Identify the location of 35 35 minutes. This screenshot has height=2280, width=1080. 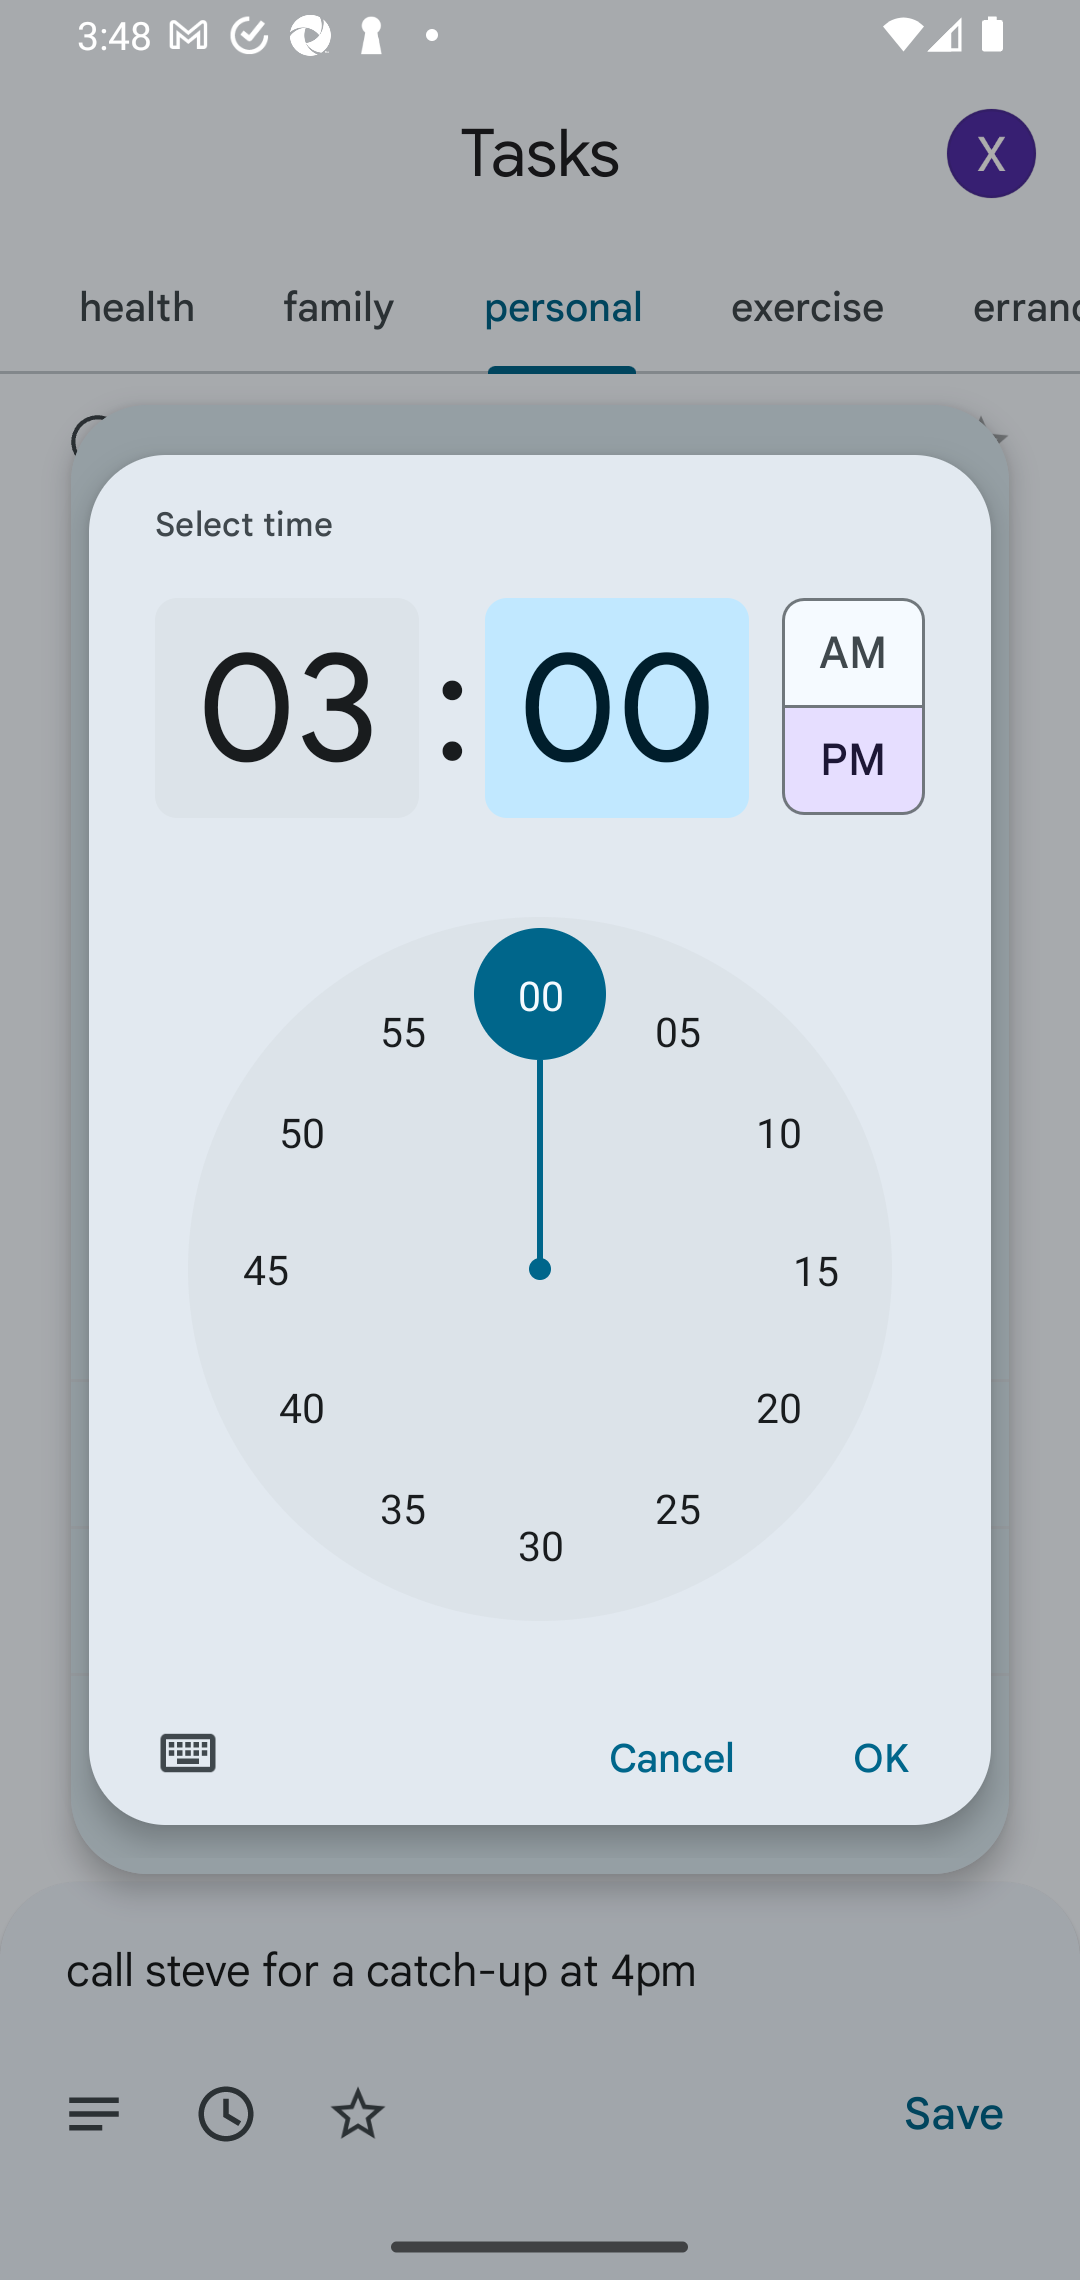
(402, 1506).